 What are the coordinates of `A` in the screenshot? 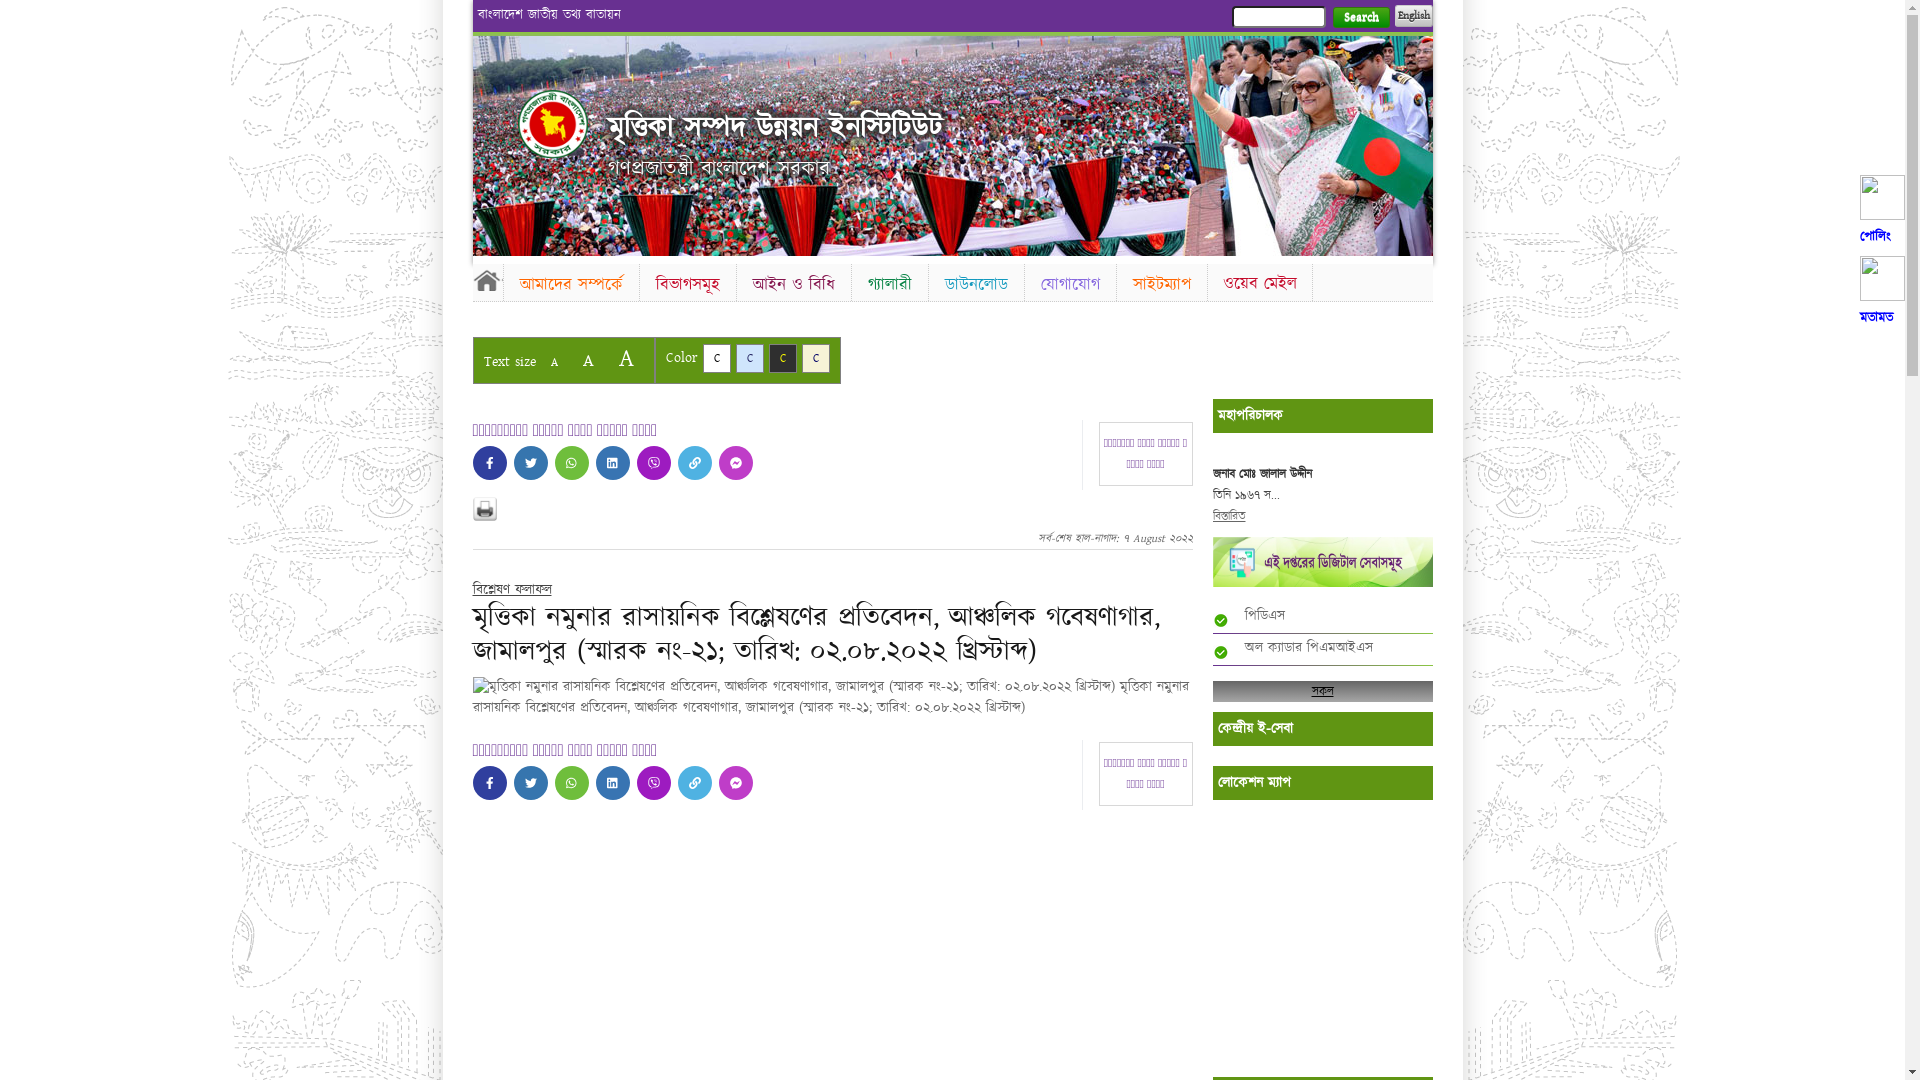 It's located at (588, 360).